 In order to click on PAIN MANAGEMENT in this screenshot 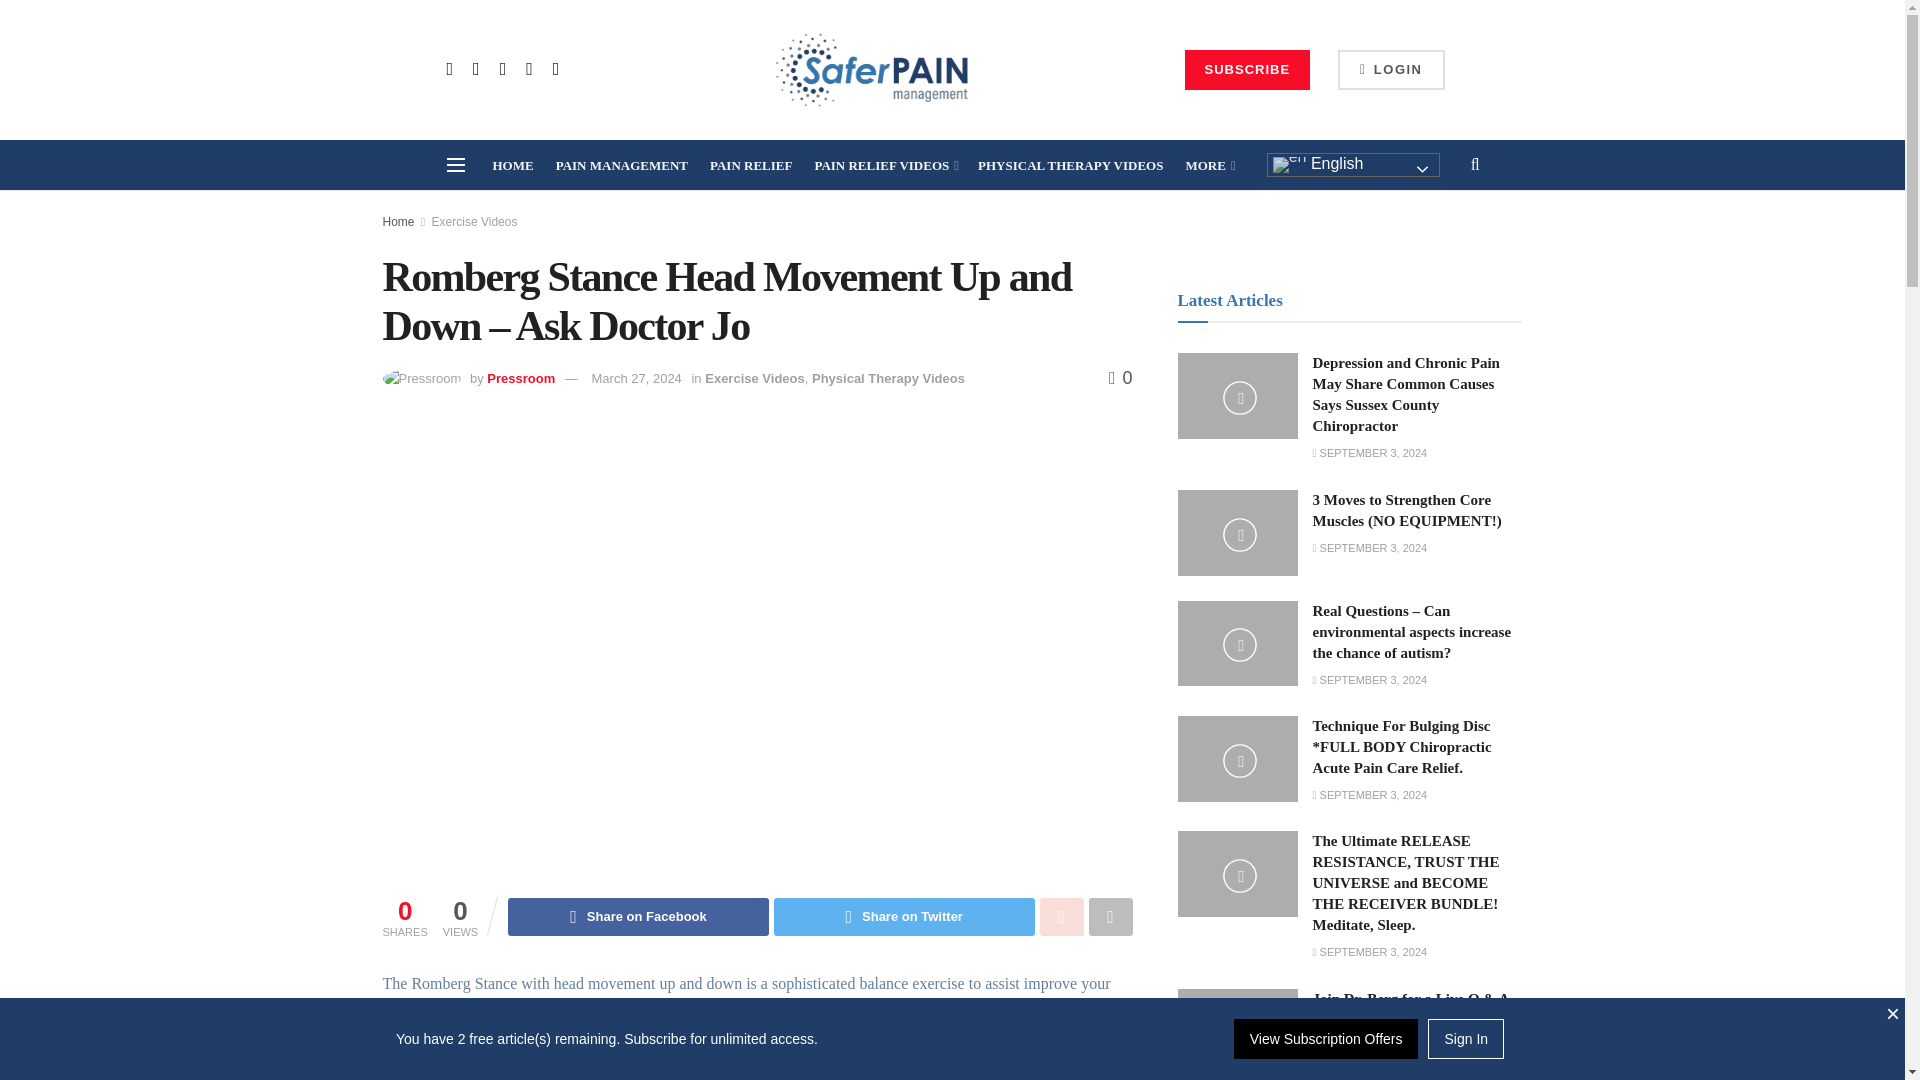, I will do `click(622, 166)`.